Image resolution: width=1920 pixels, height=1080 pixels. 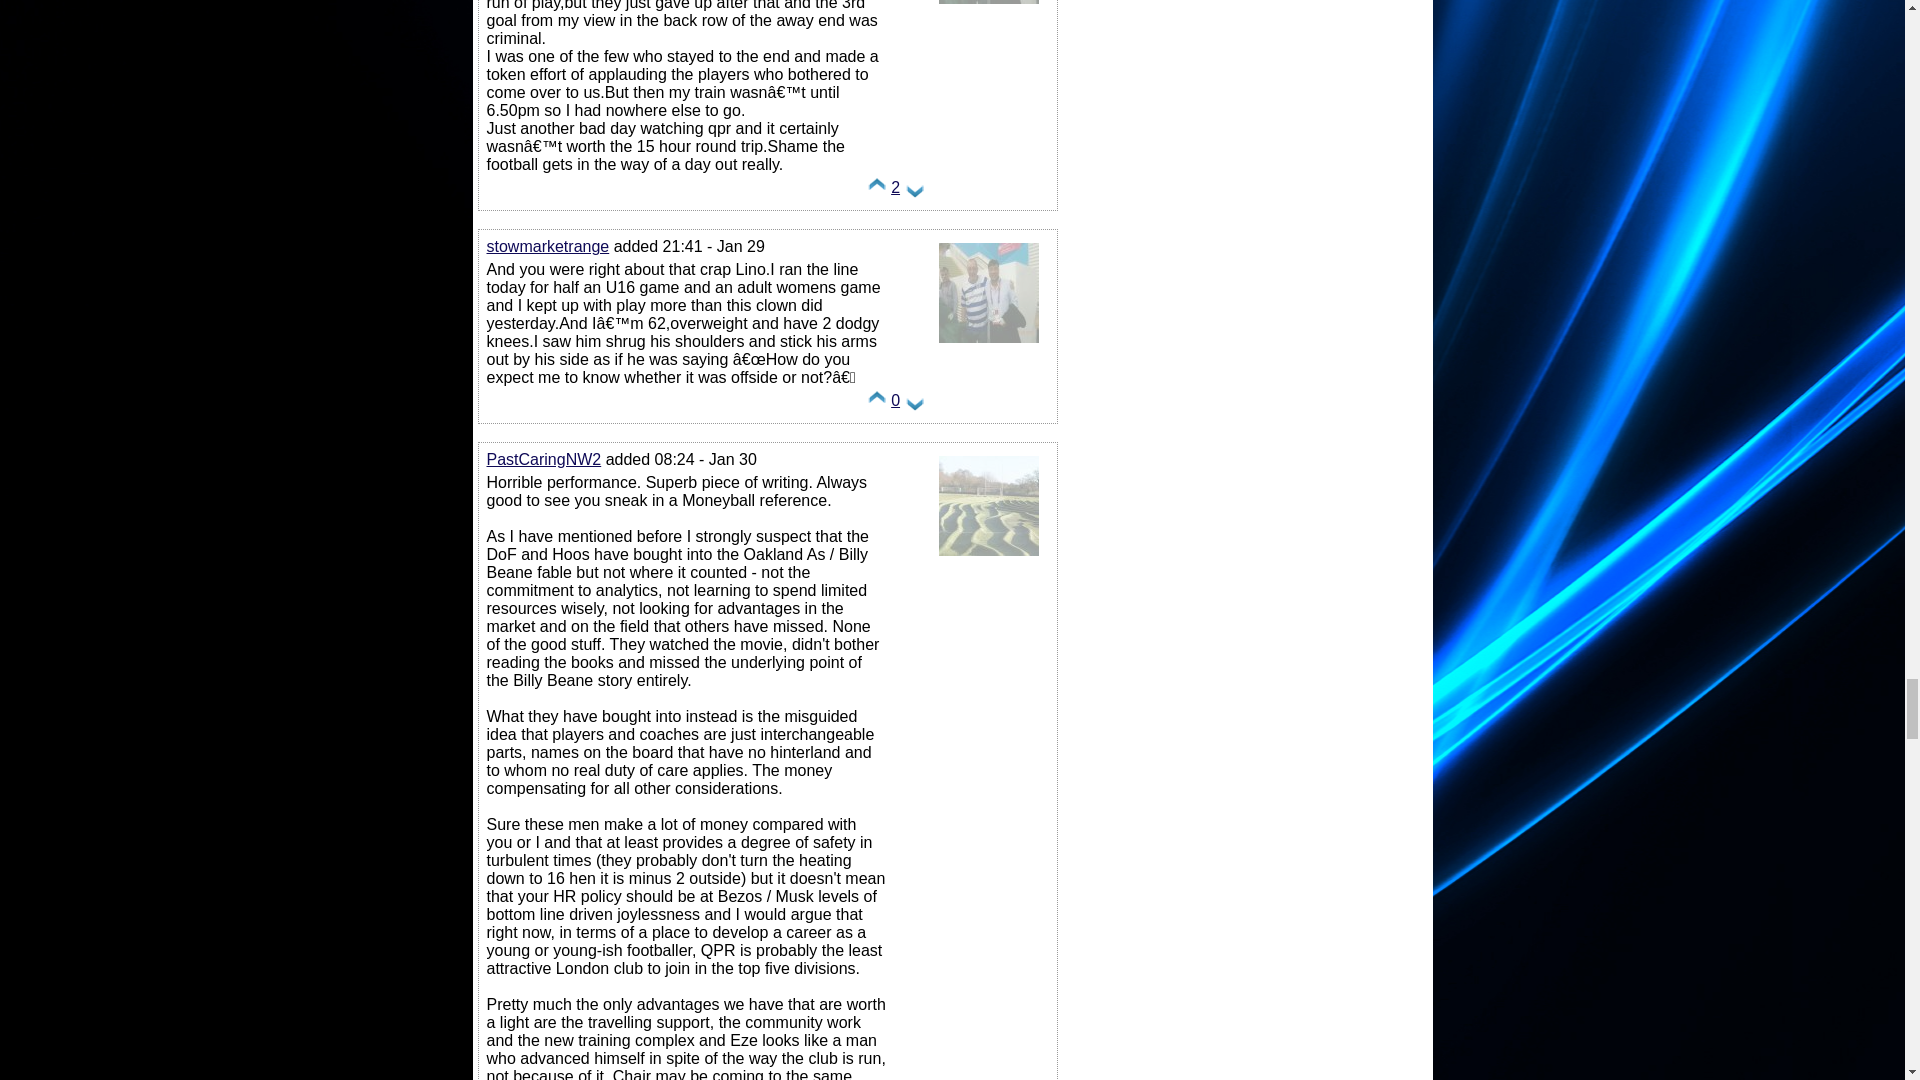 What do you see at coordinates (914, 405) in the screenshot?
I see `Click if you disagree with this post` at bounding box center [914, 405].